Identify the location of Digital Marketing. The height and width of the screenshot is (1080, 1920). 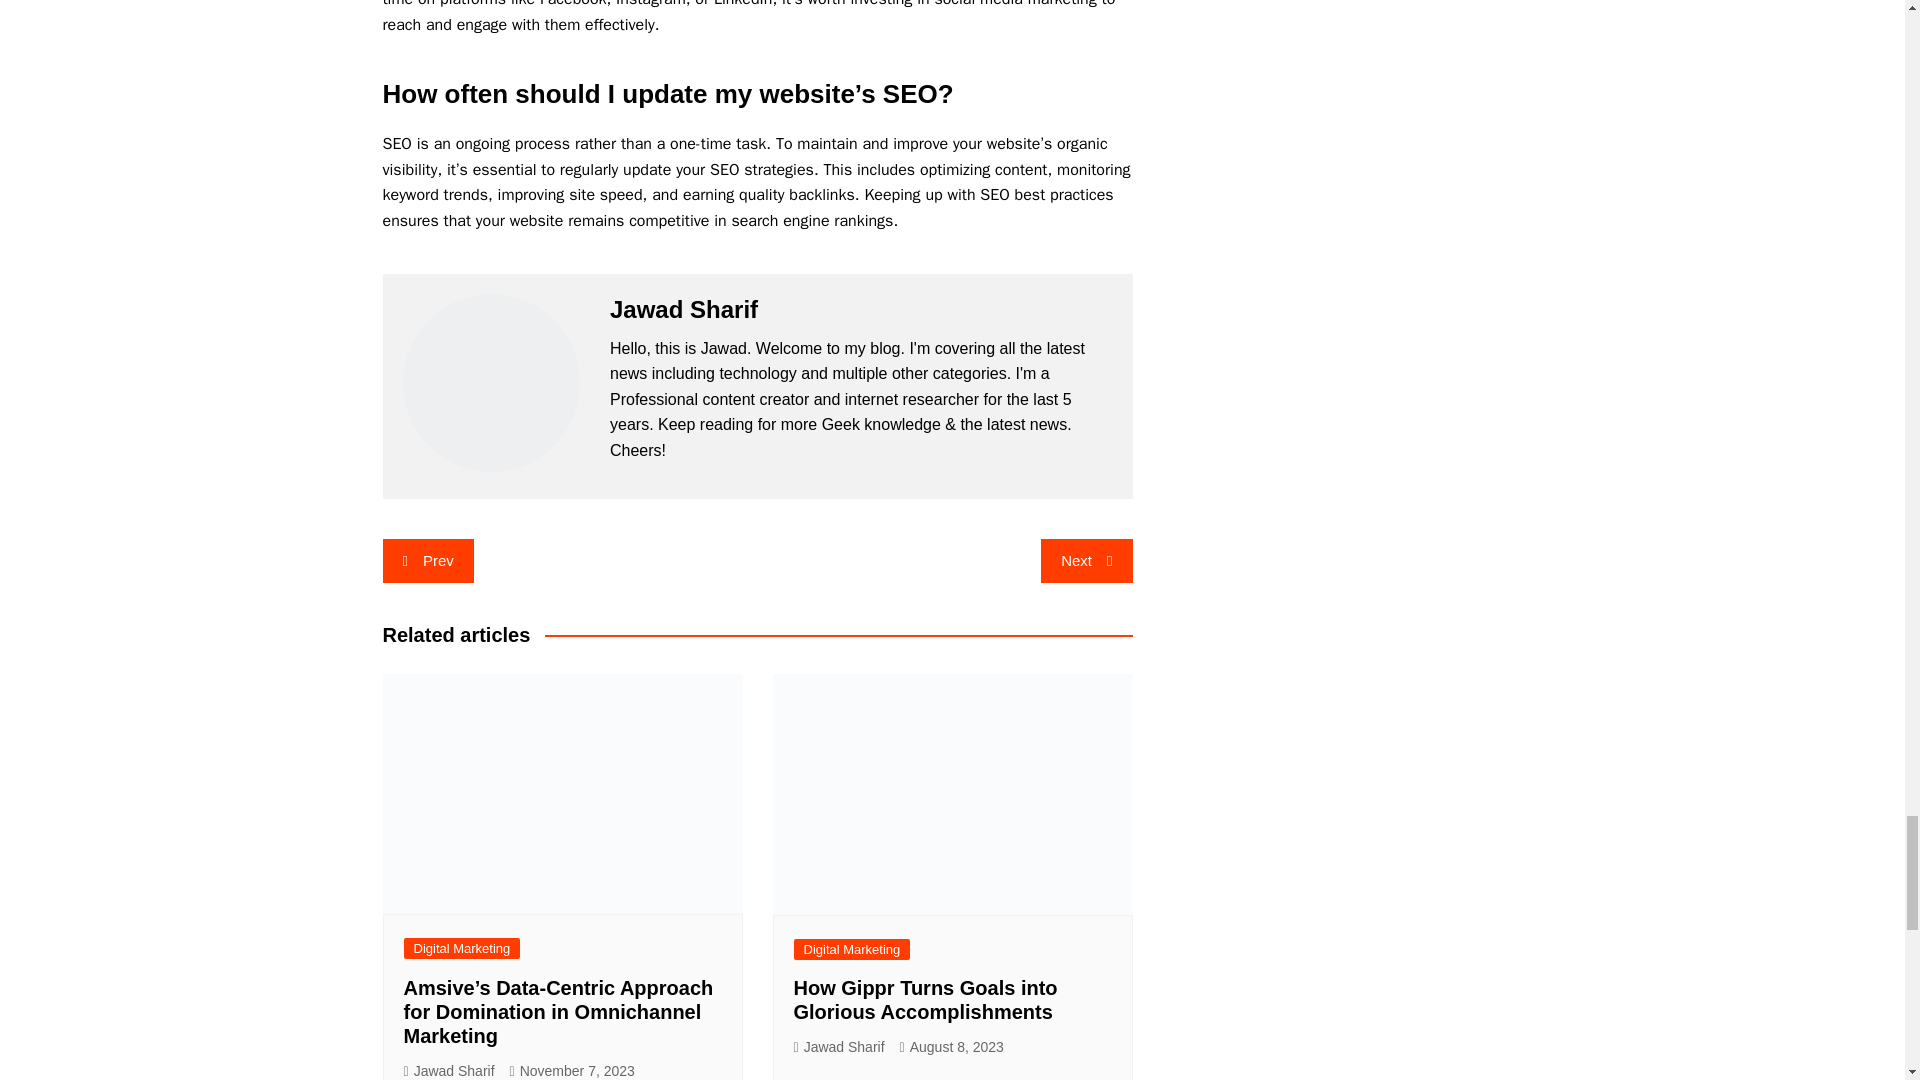
(852, 949).